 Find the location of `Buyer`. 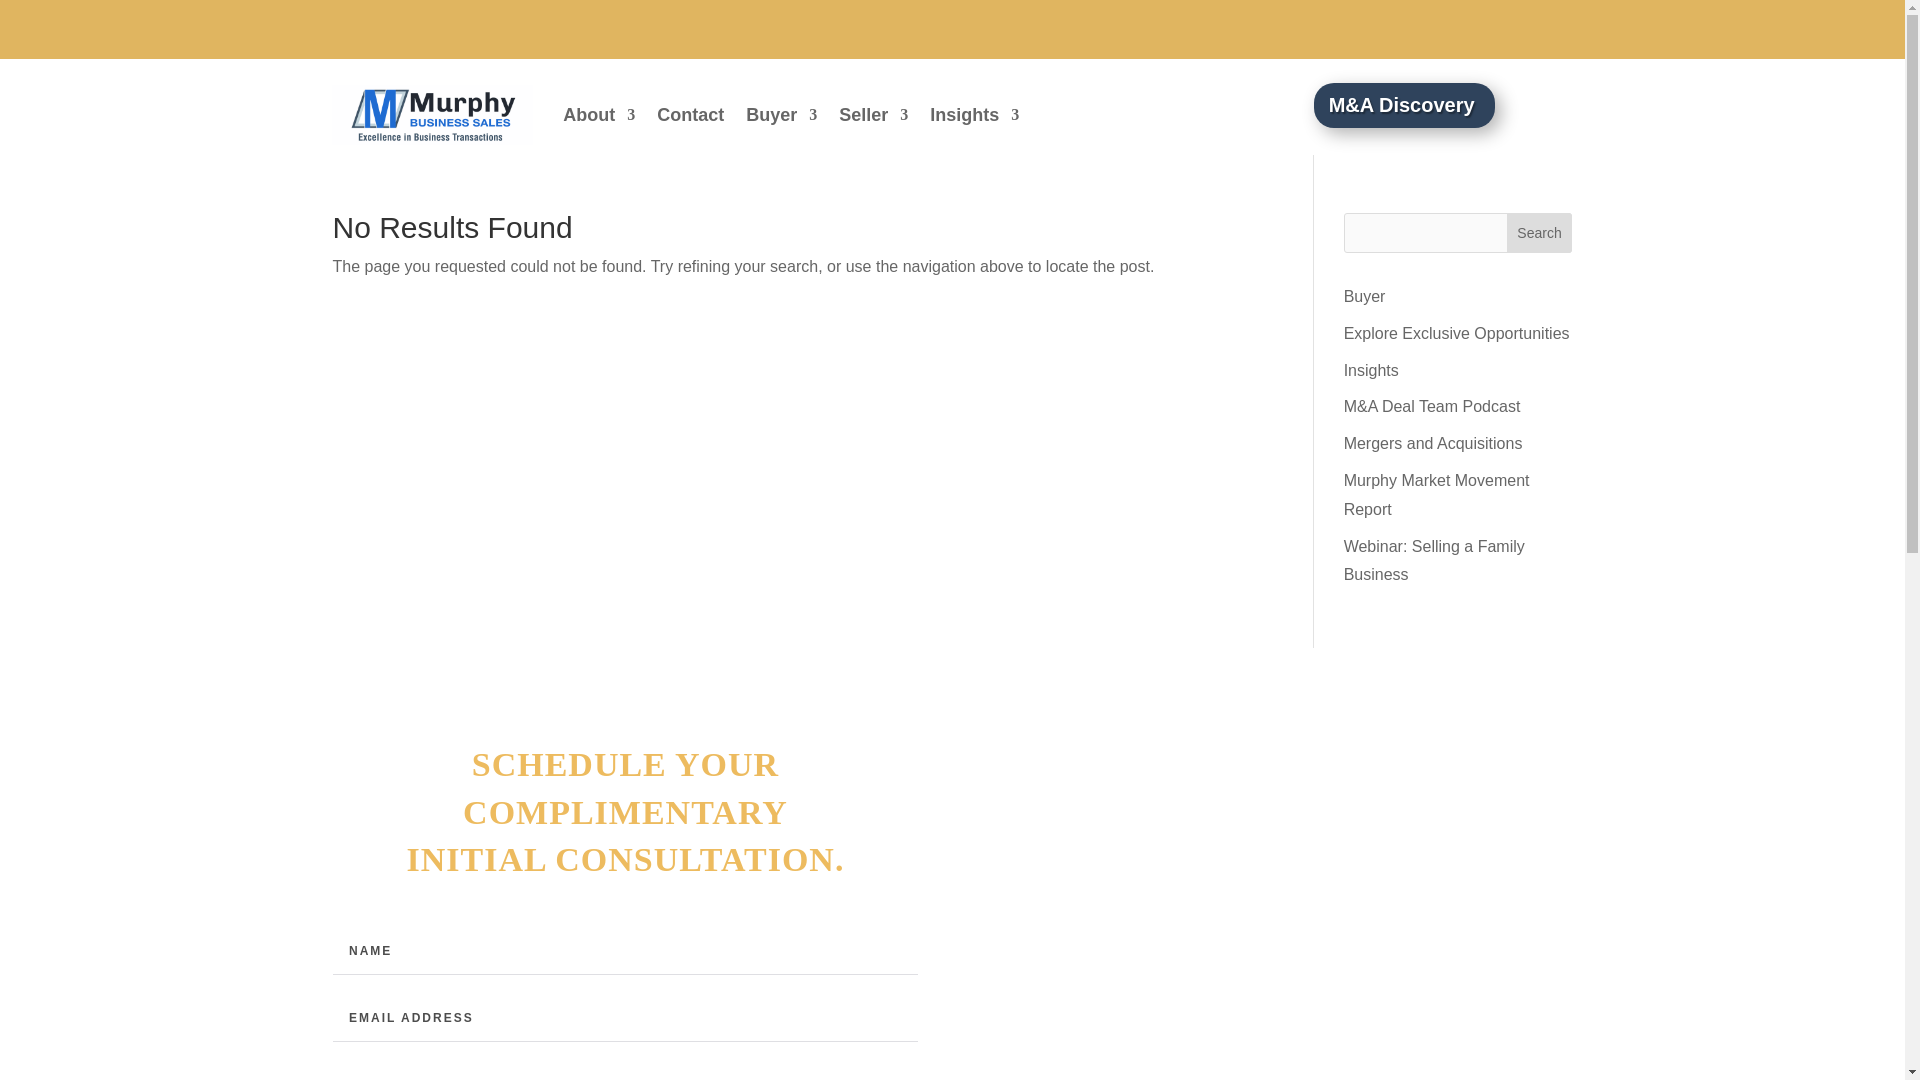

Buyer is located at coordinates (1365, 296).